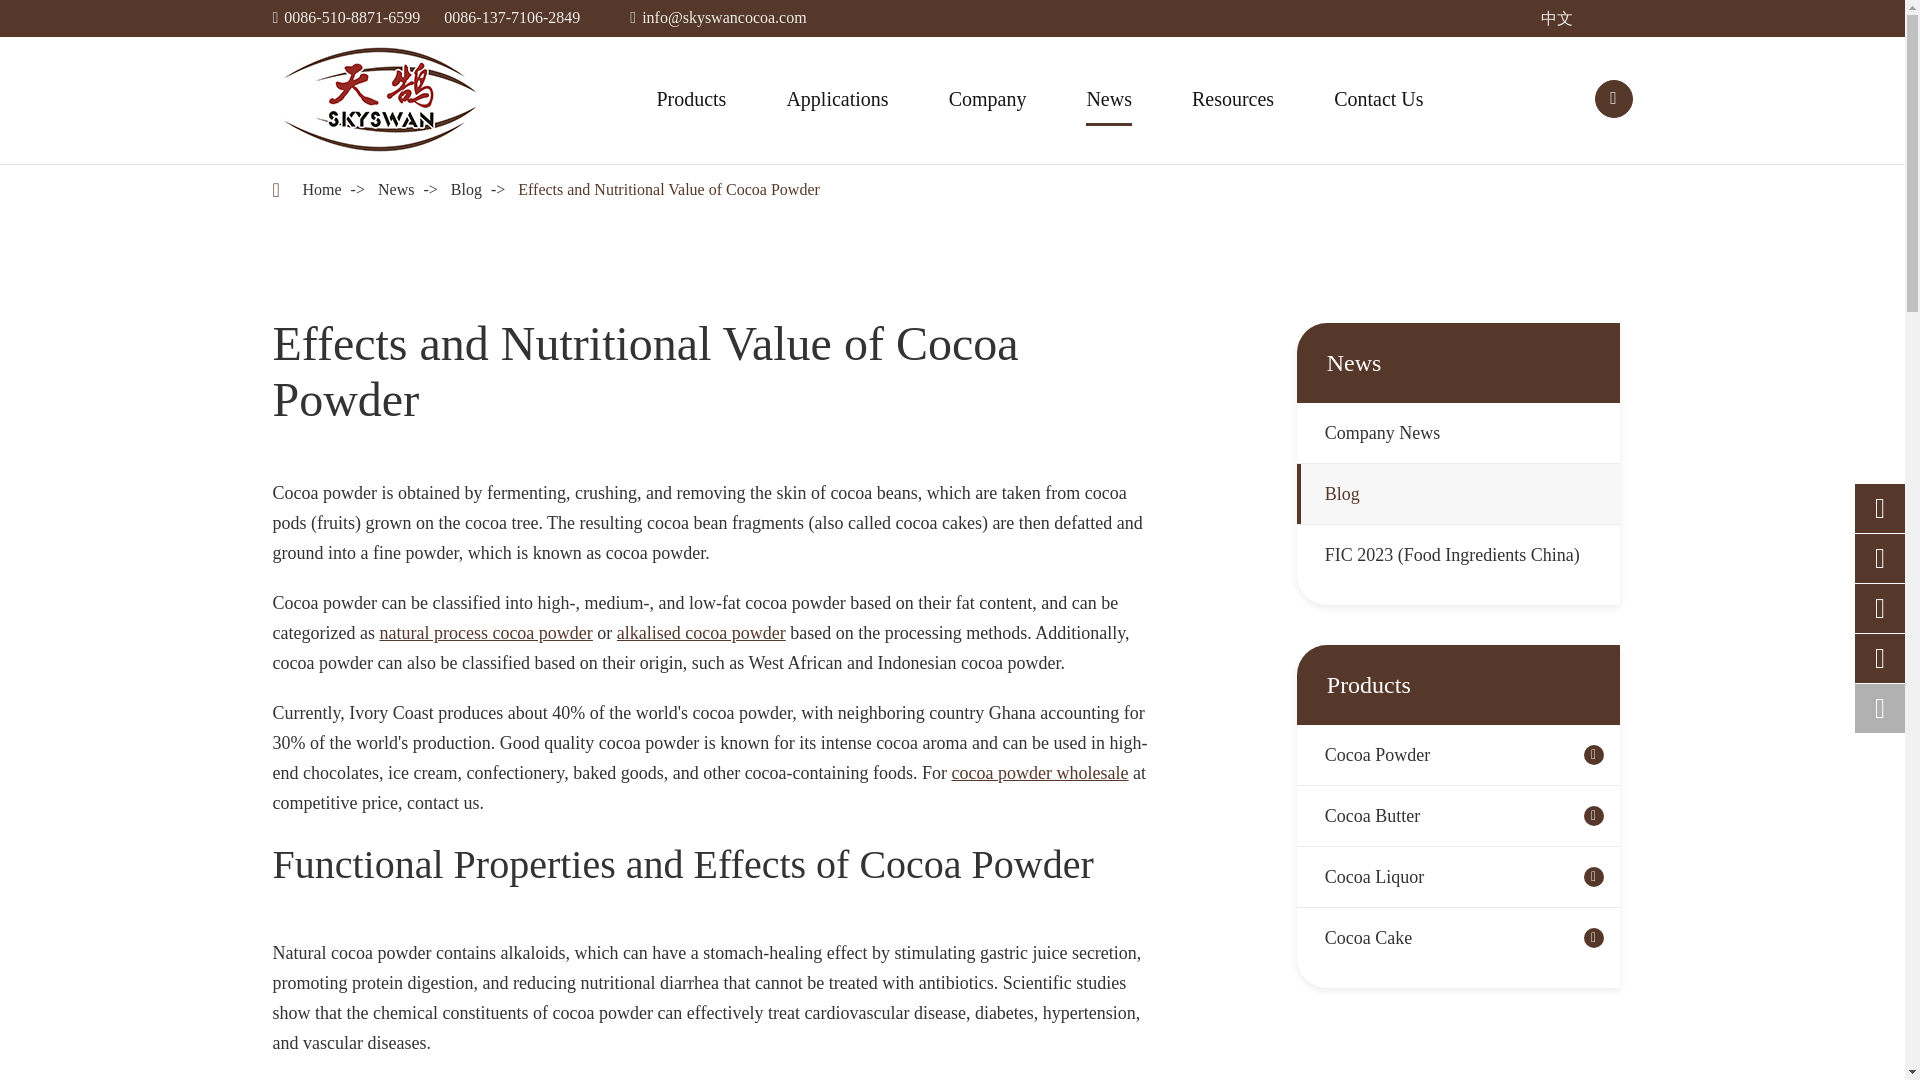 This screenshot has height=1080, width=1920. What do you see at coordinates (466, 189) in the screenshot?
I see `Blog` at bounding box center [466, 189].